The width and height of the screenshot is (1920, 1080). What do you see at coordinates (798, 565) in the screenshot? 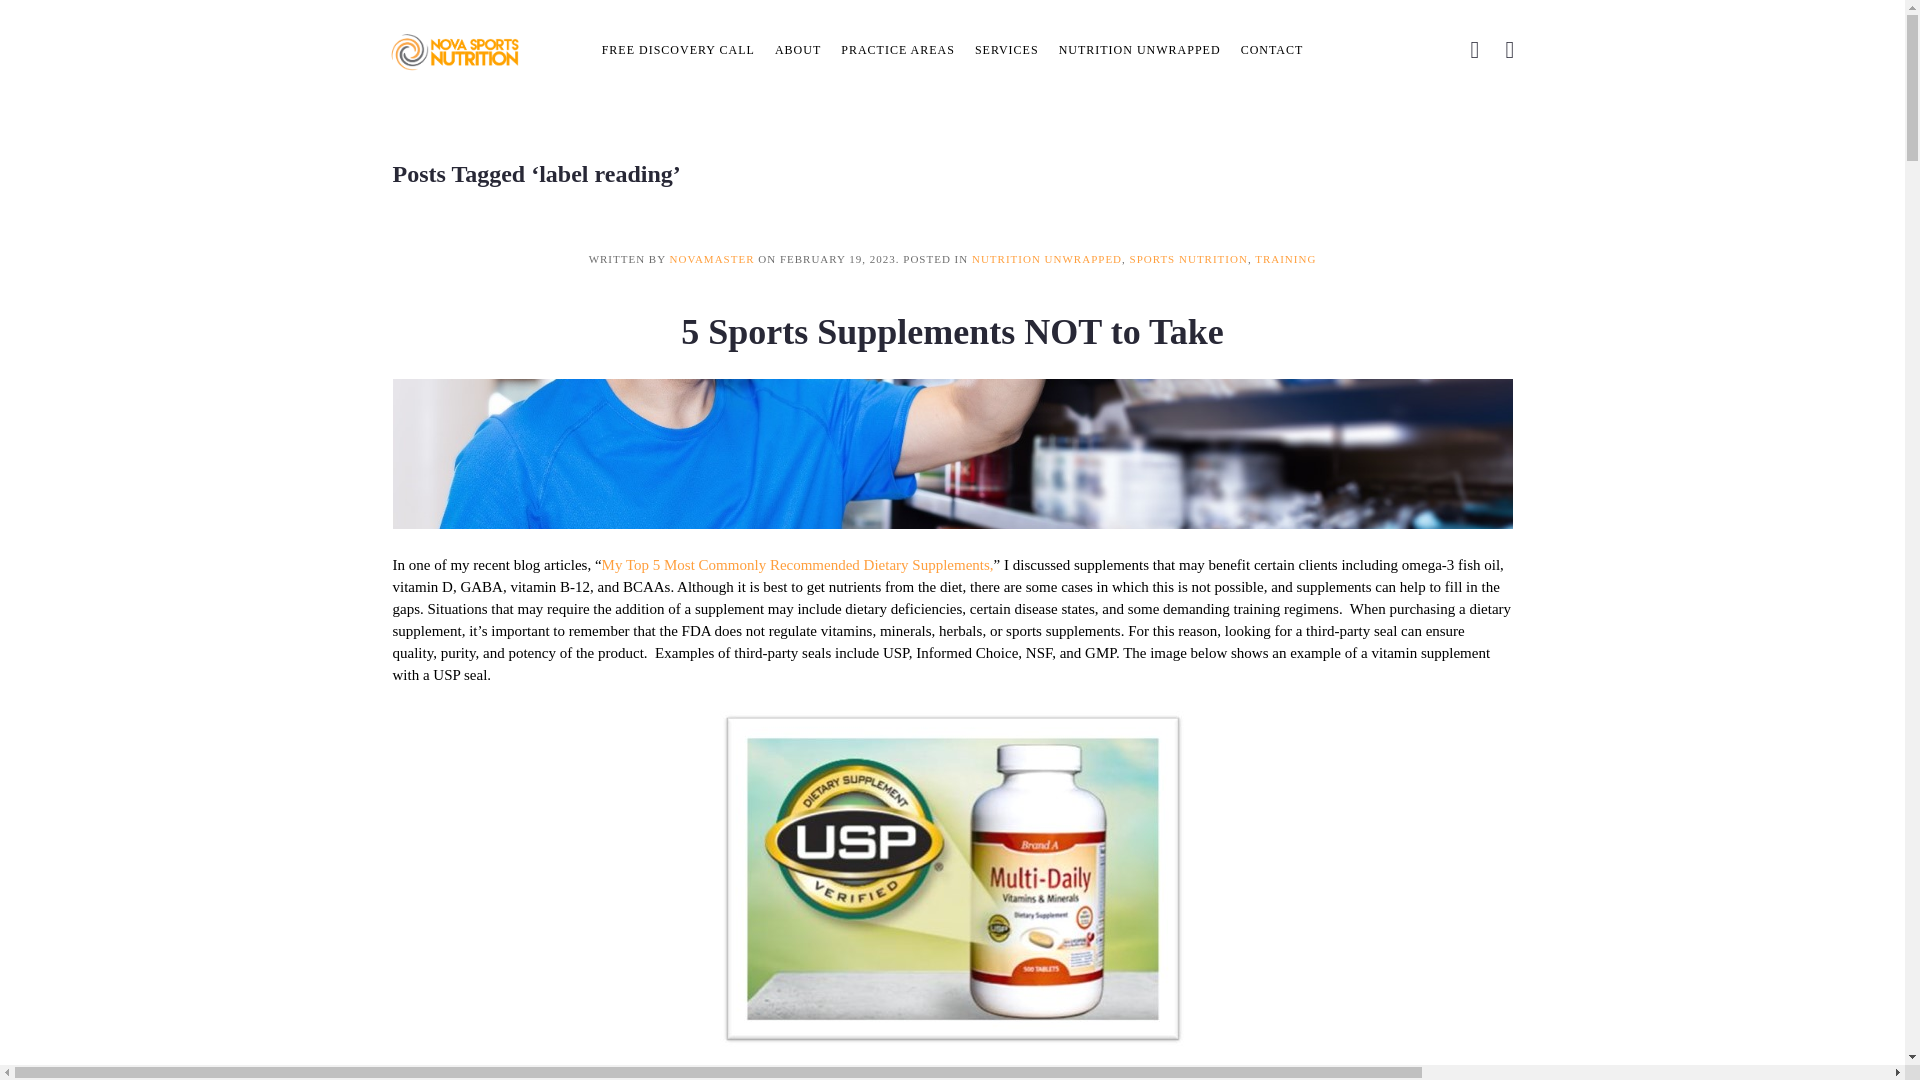
I see `My Top 5 Most Commonly Recommended Dietary Supplements,` at bounding box center [798, 565].